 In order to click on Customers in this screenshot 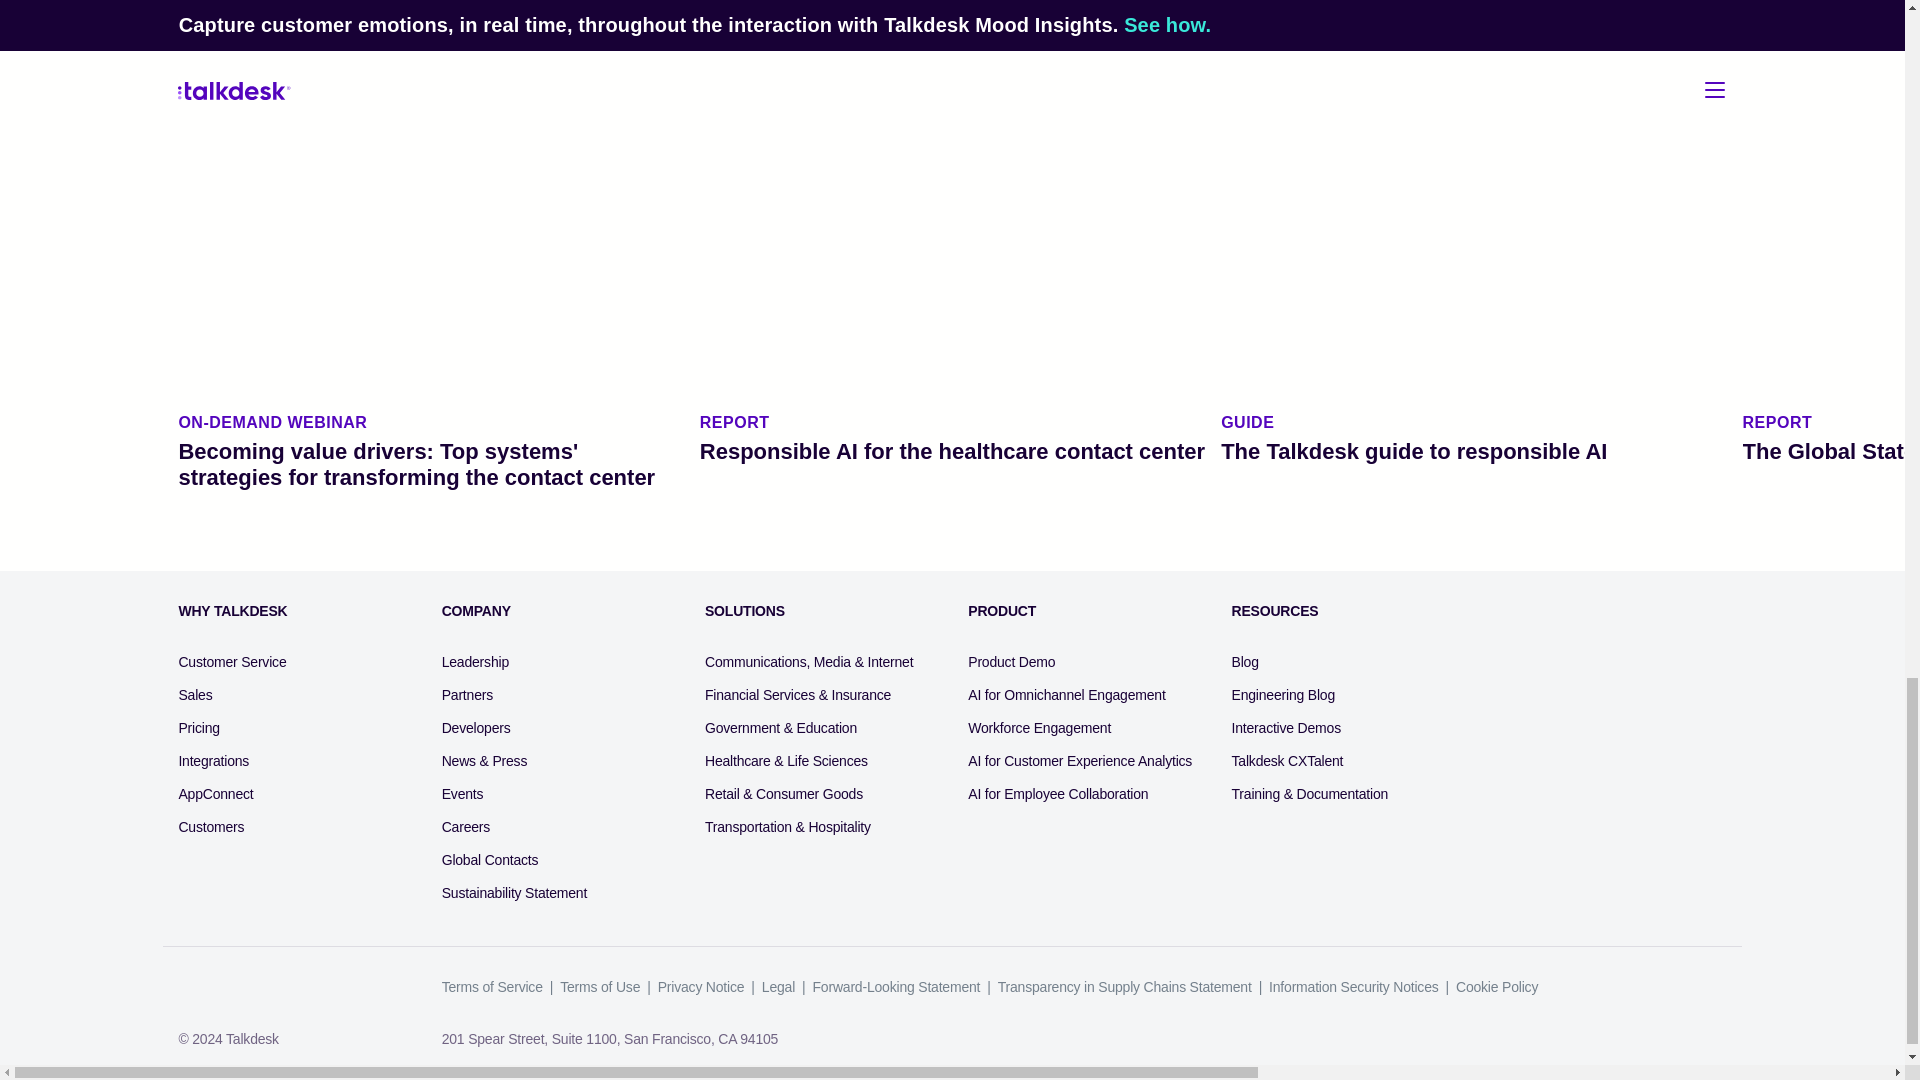, I will do `click(216, 794)`.